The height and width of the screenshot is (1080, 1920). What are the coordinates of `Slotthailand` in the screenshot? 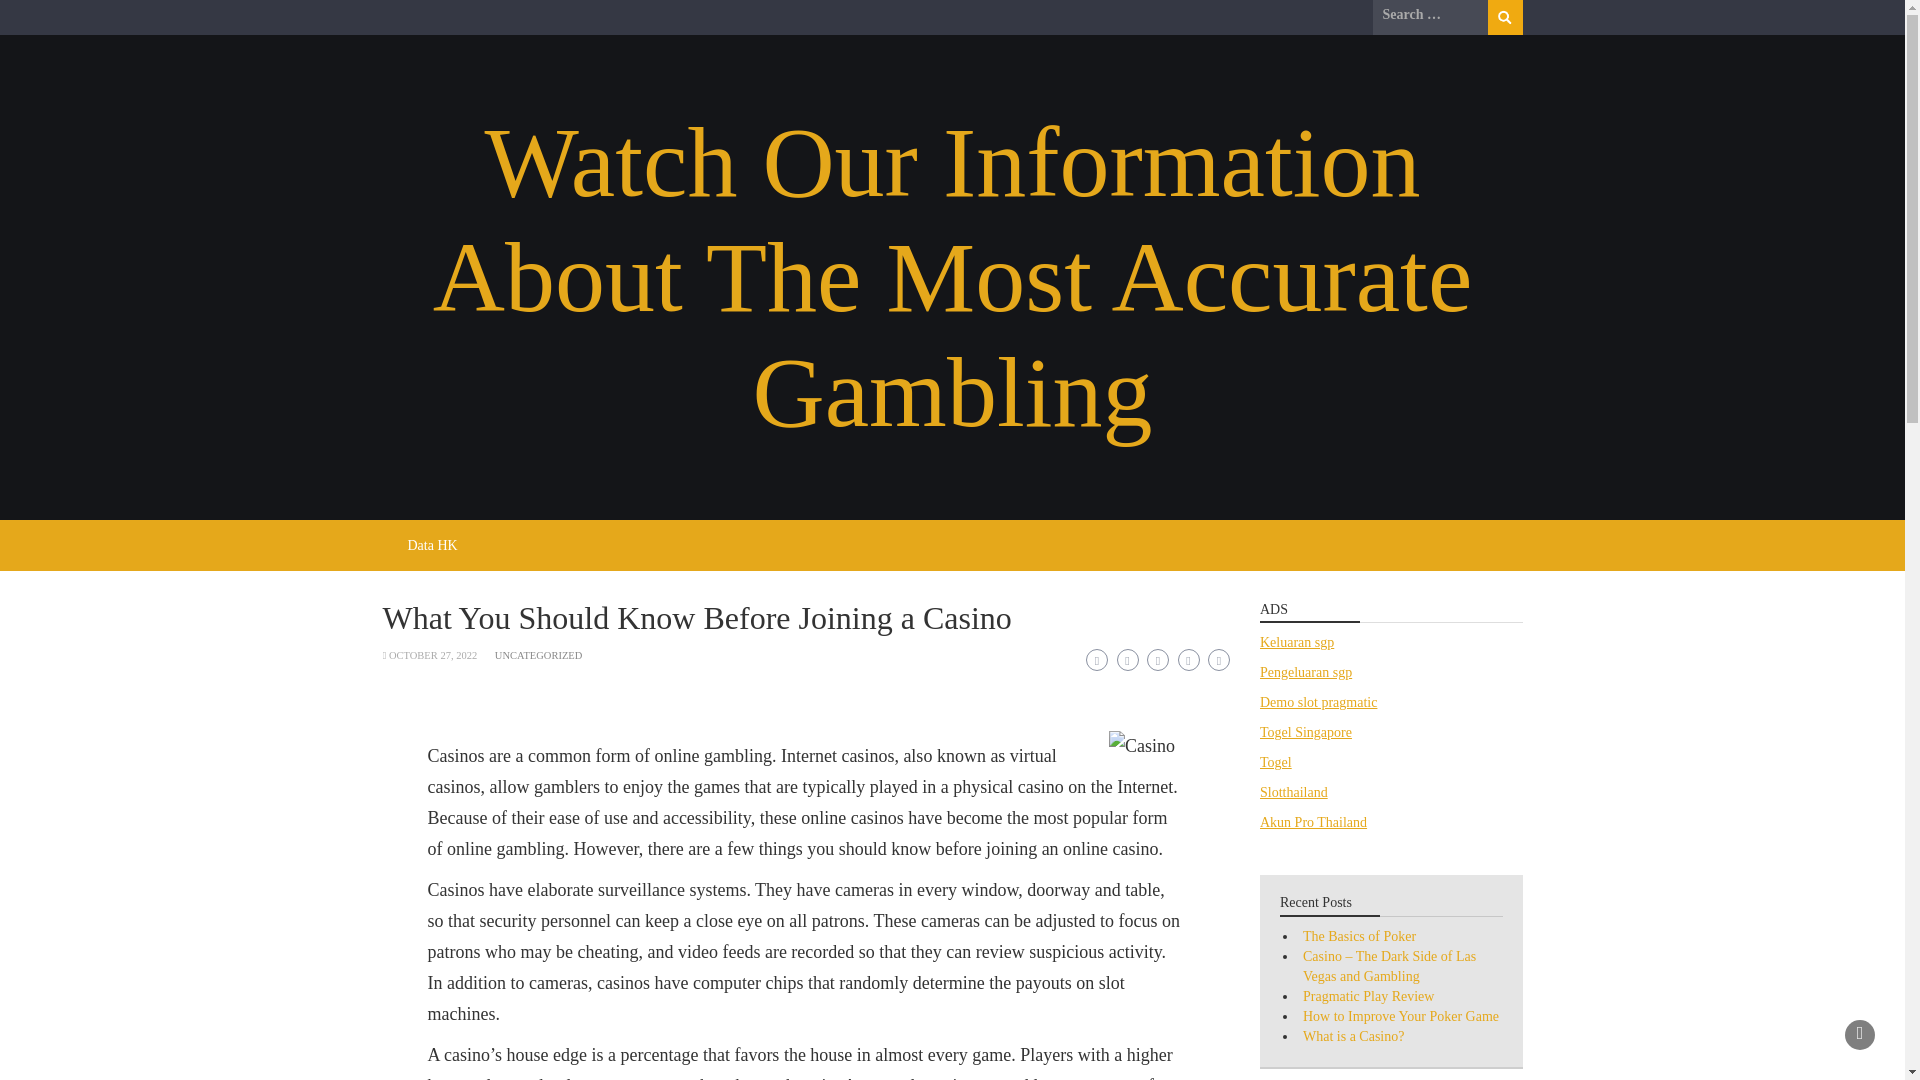 It's located at (1294, 792).